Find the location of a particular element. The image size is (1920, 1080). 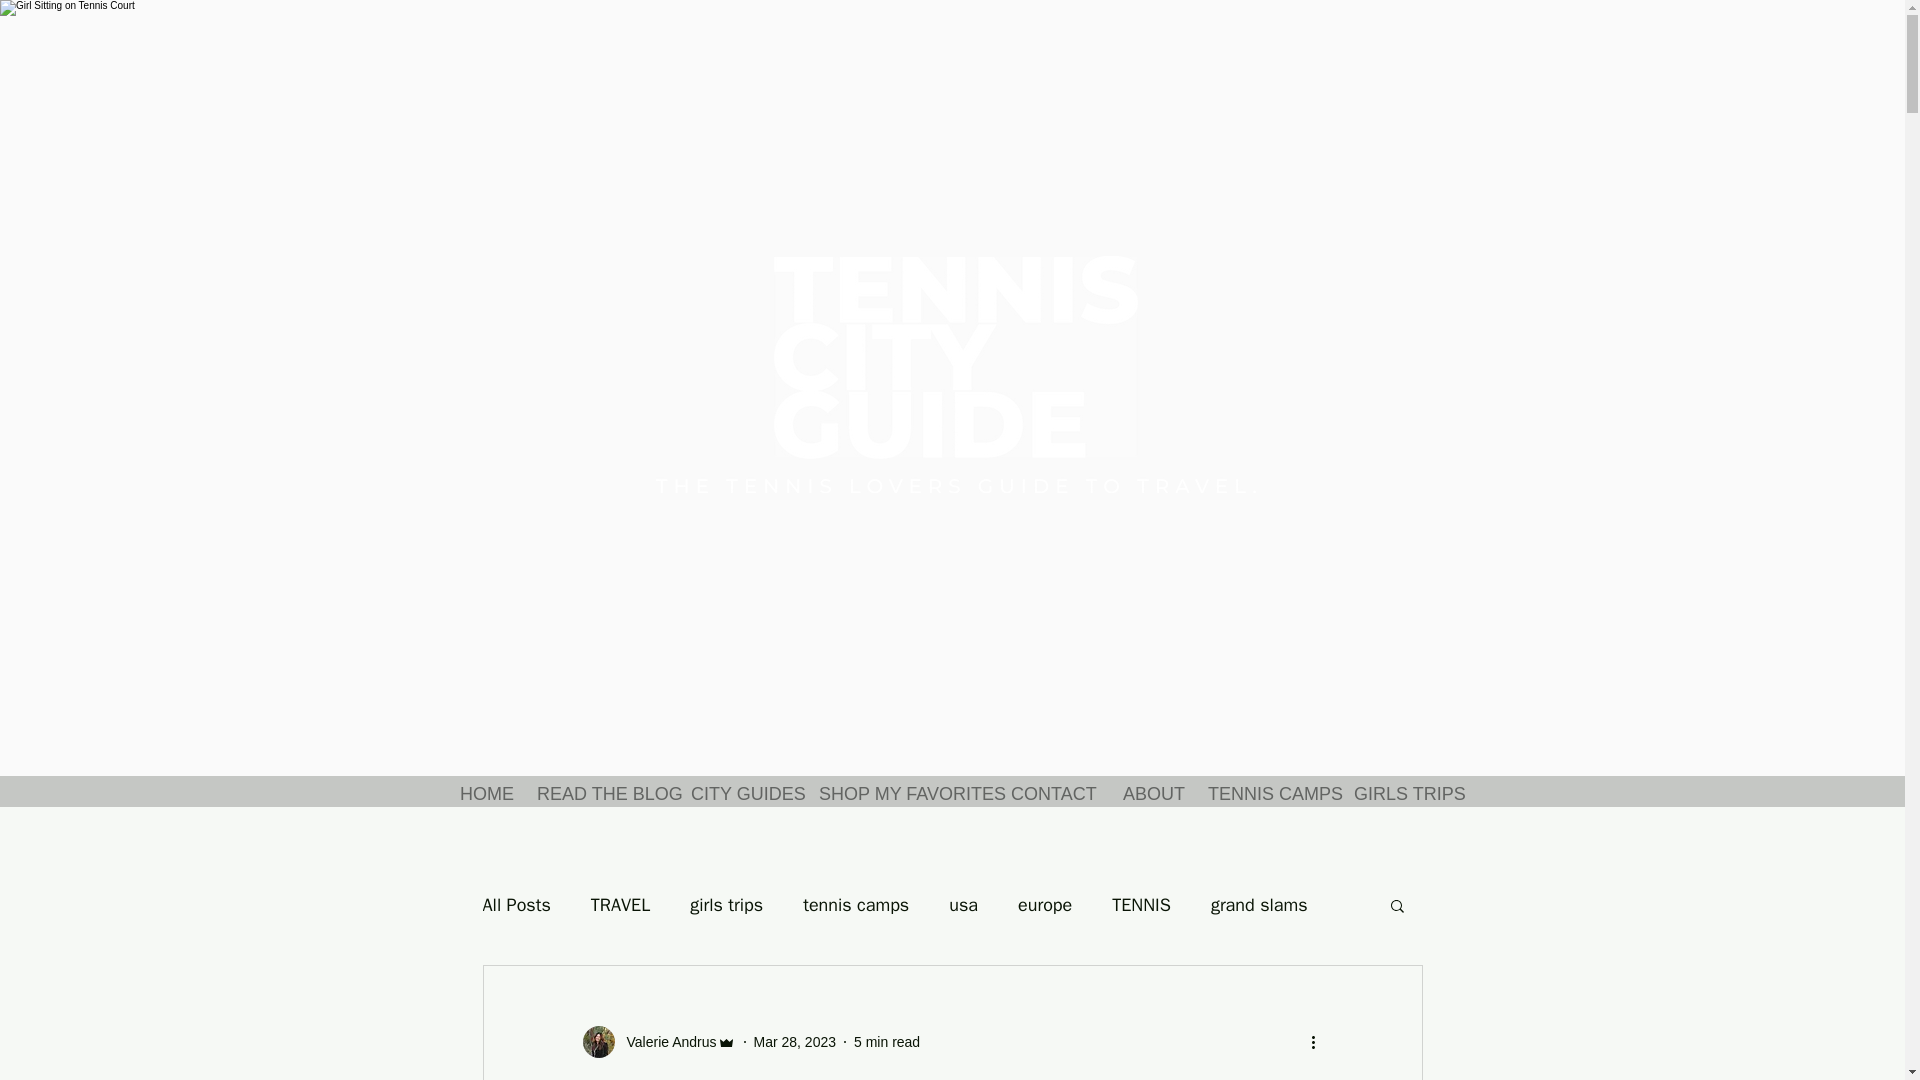

Mar 28, 2023 is located at coordinates (796, 1041).